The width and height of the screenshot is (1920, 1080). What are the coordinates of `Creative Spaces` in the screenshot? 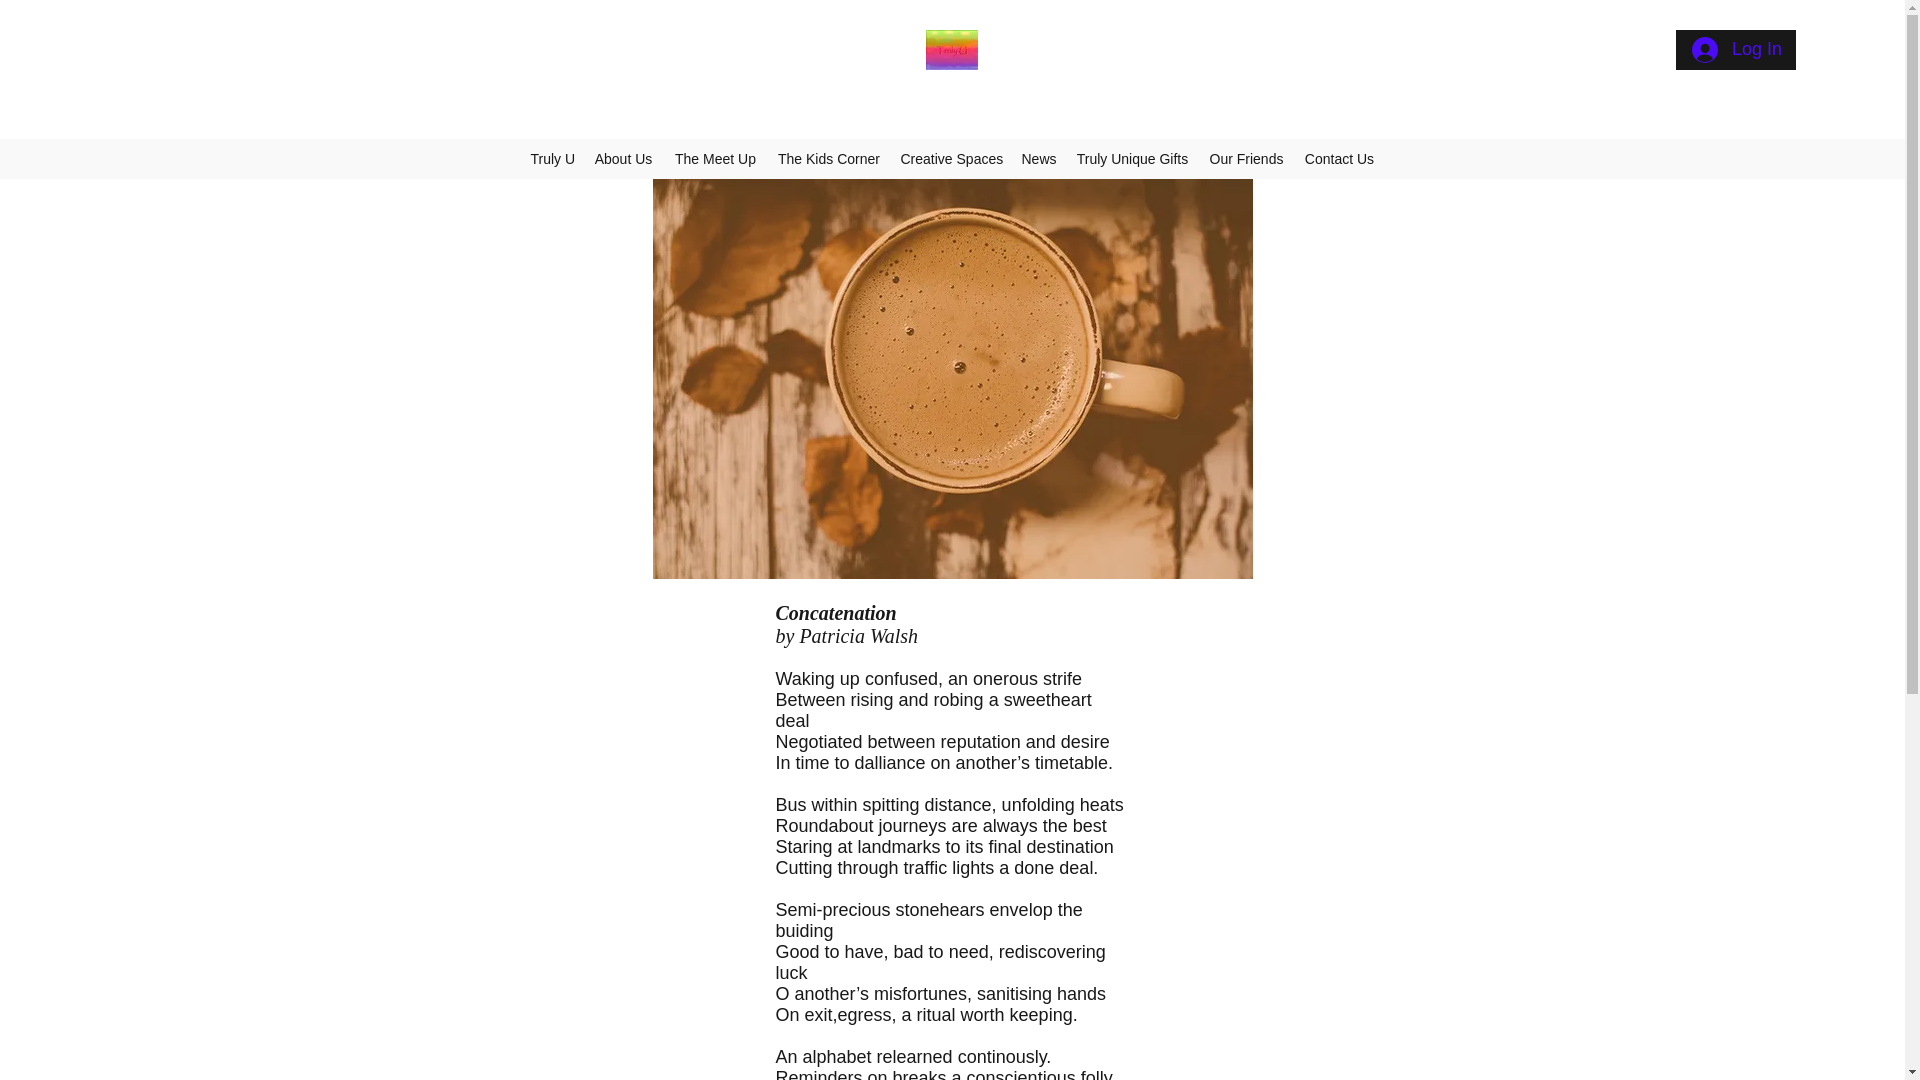 It's located at (950, 158).